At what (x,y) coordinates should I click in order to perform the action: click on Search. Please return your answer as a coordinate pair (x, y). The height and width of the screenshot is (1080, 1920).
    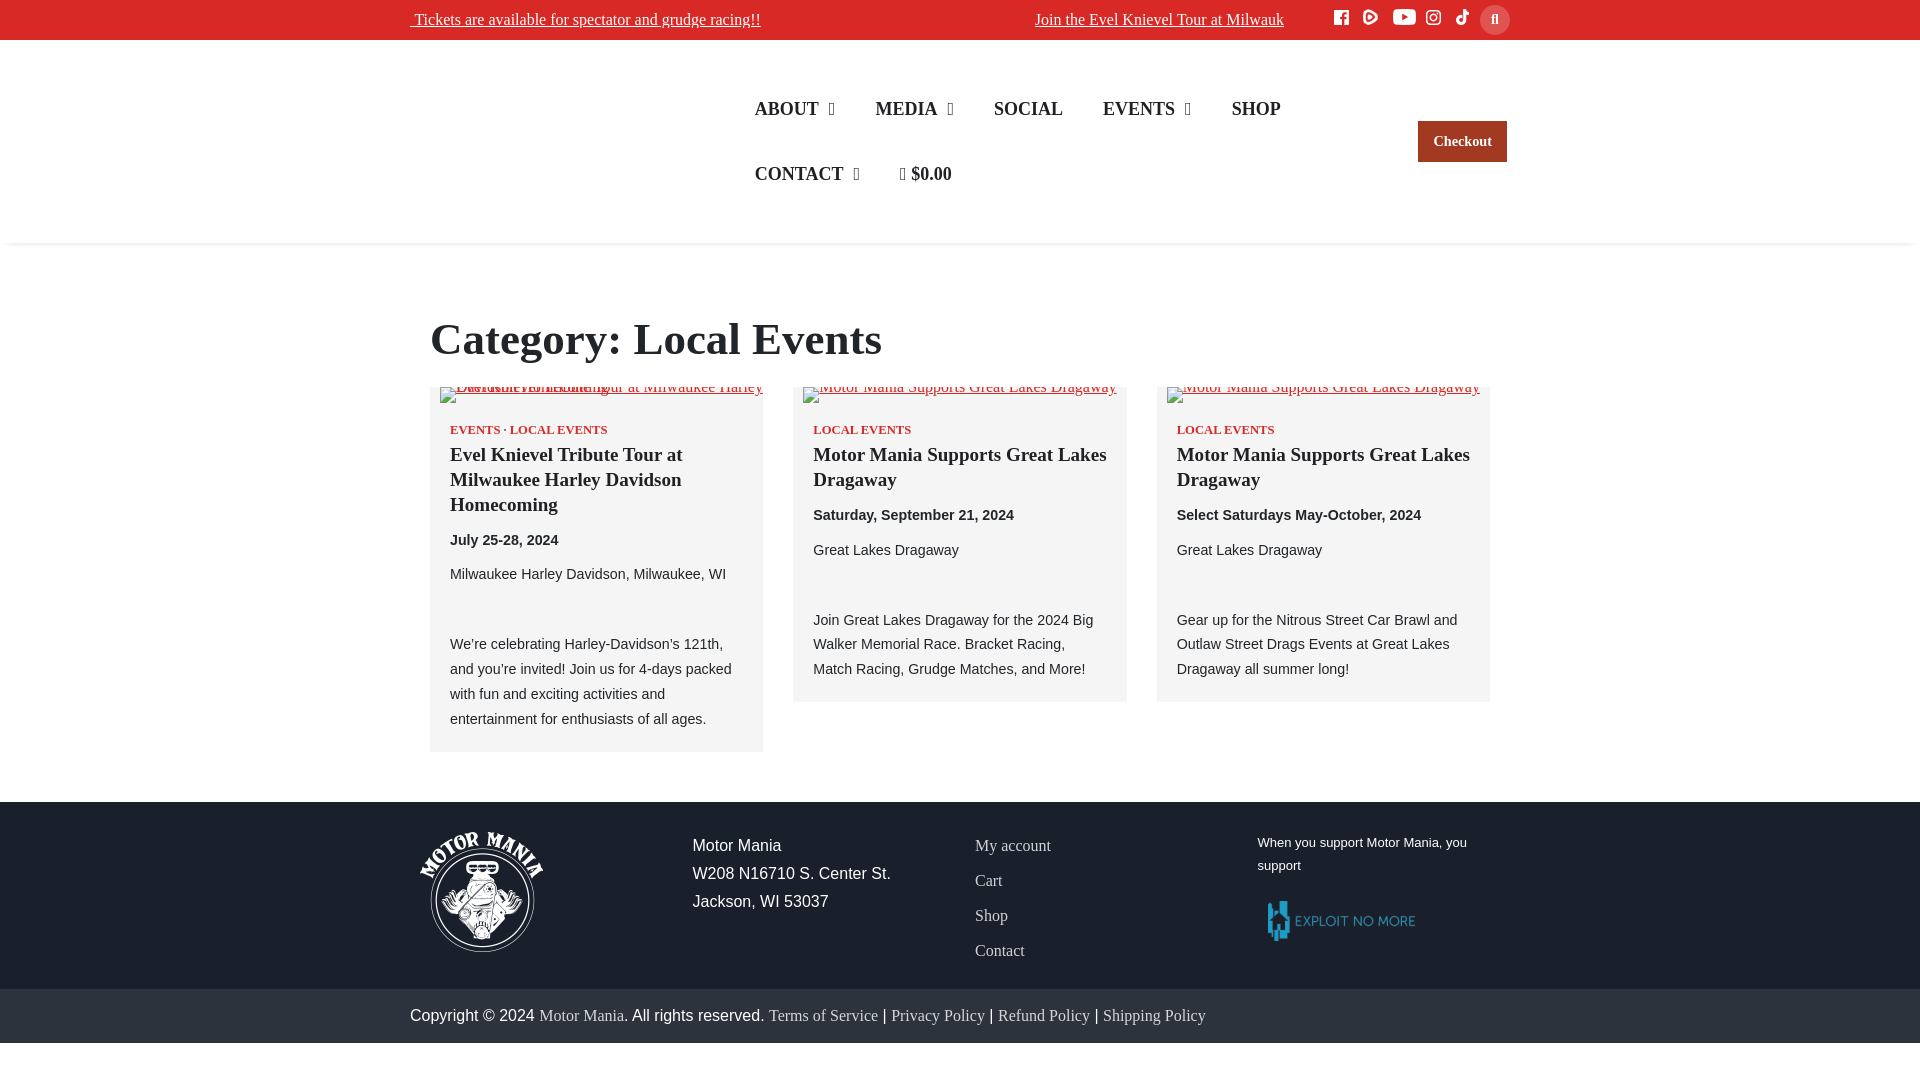
    Looking at the image, I should click on (1458, 66).